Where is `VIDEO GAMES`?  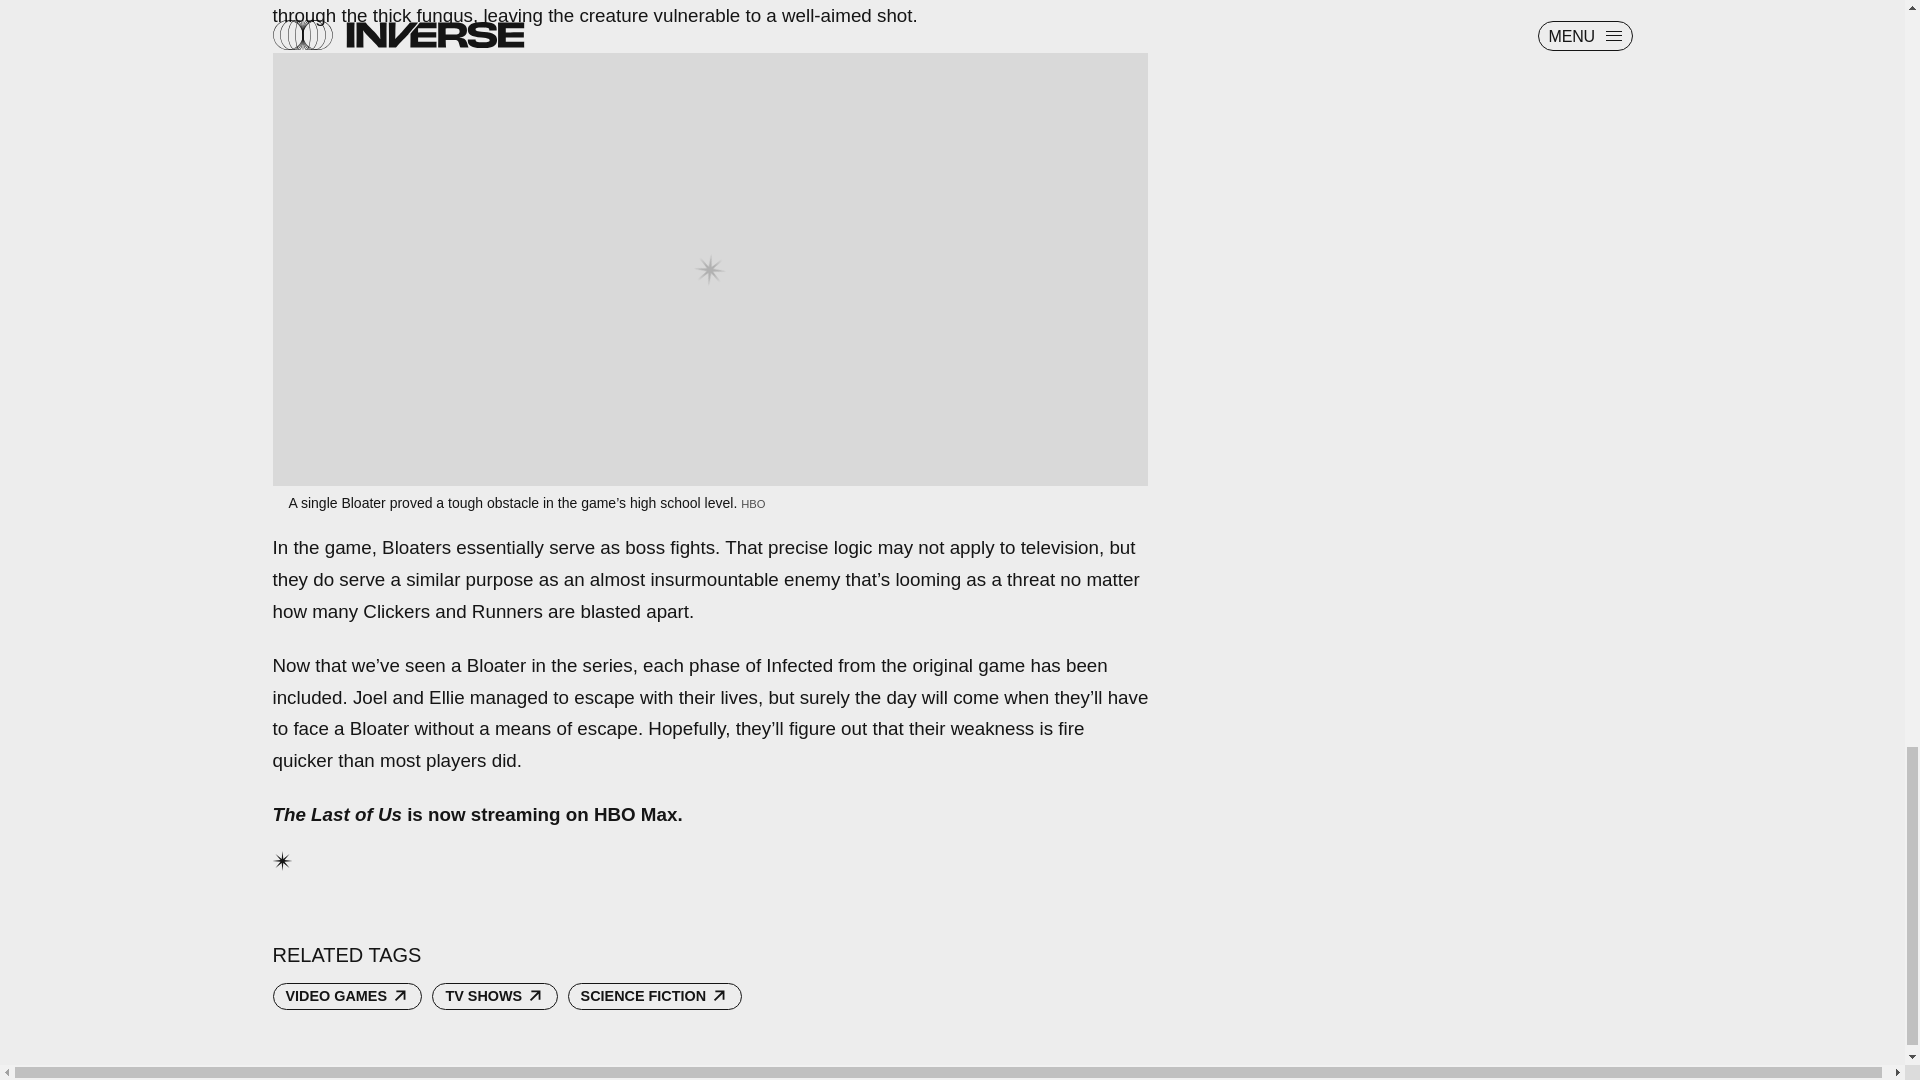 VIDEO GAMES is located at coordinates (347, 995).